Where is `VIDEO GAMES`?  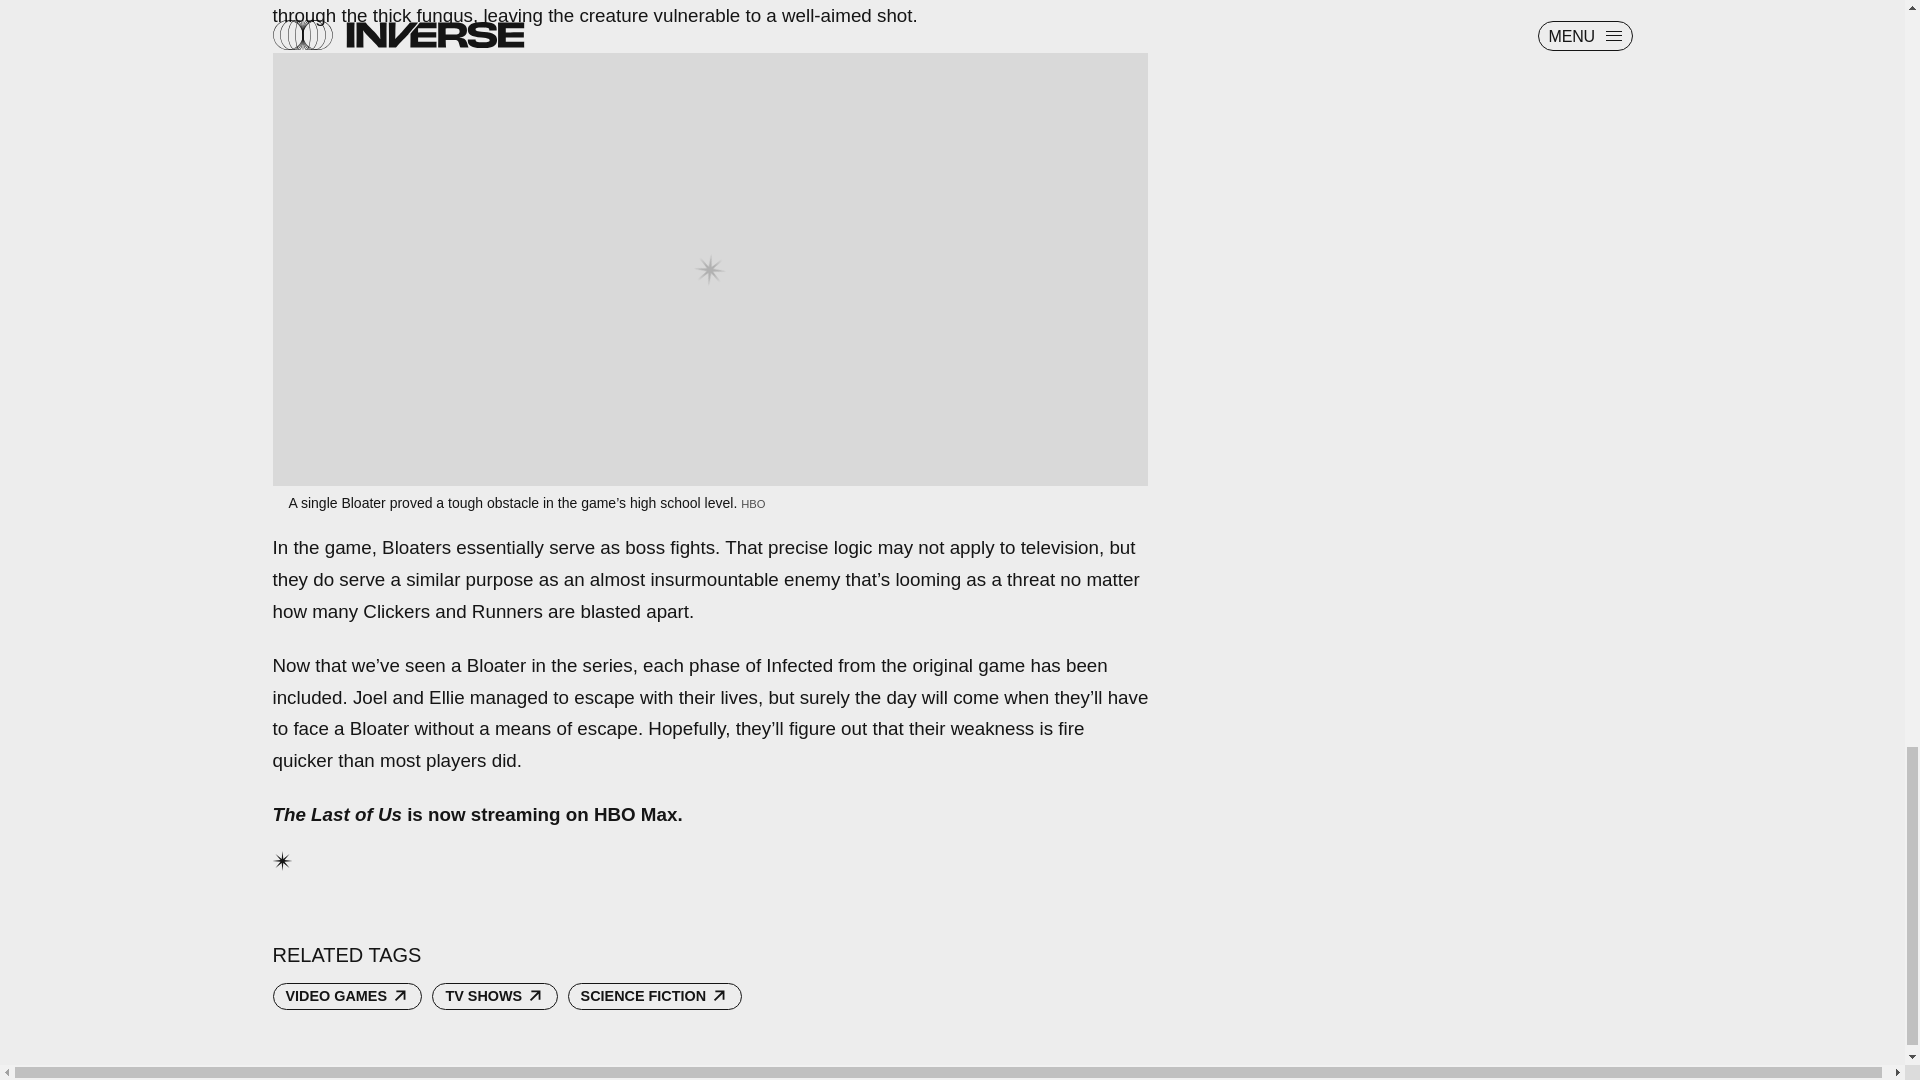 VIDEO GAMES is located at coordinates (347, 995).